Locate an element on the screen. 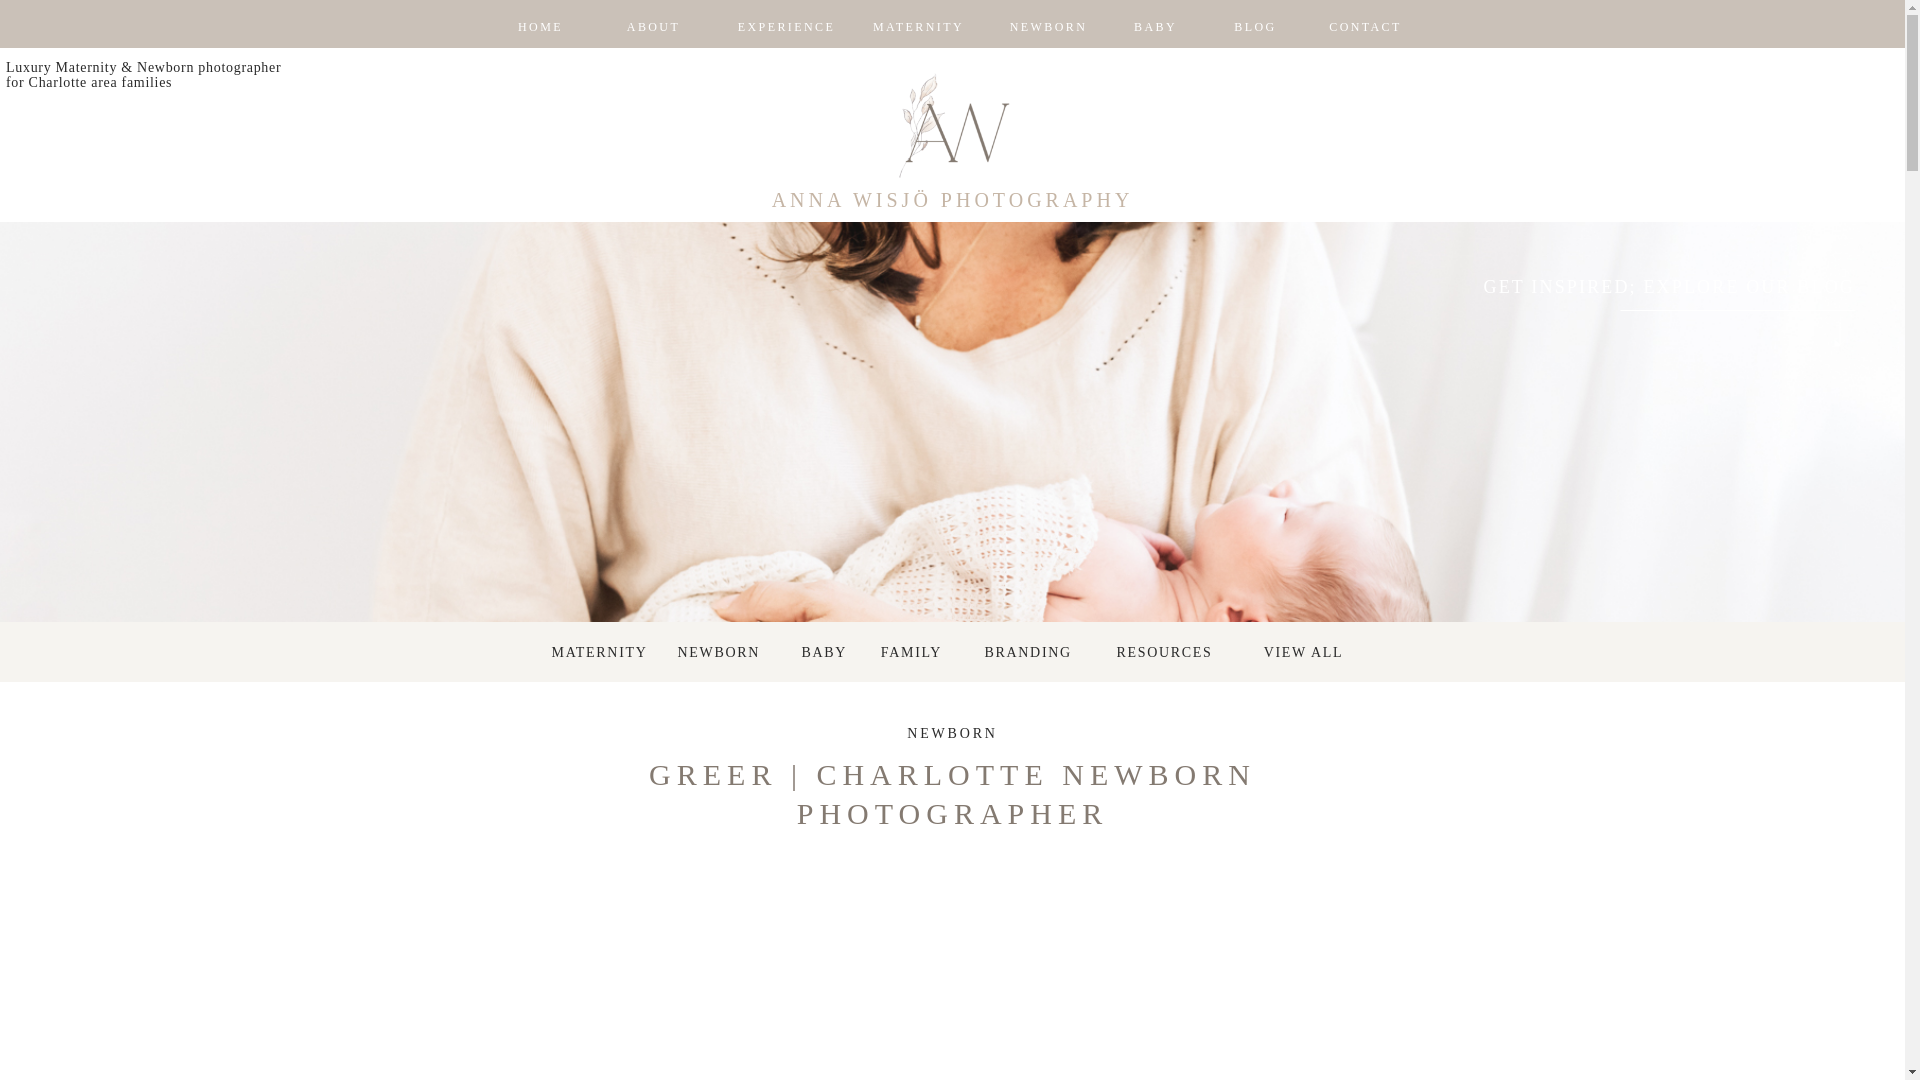  MATERNITY is located at coordinates (603, 652).